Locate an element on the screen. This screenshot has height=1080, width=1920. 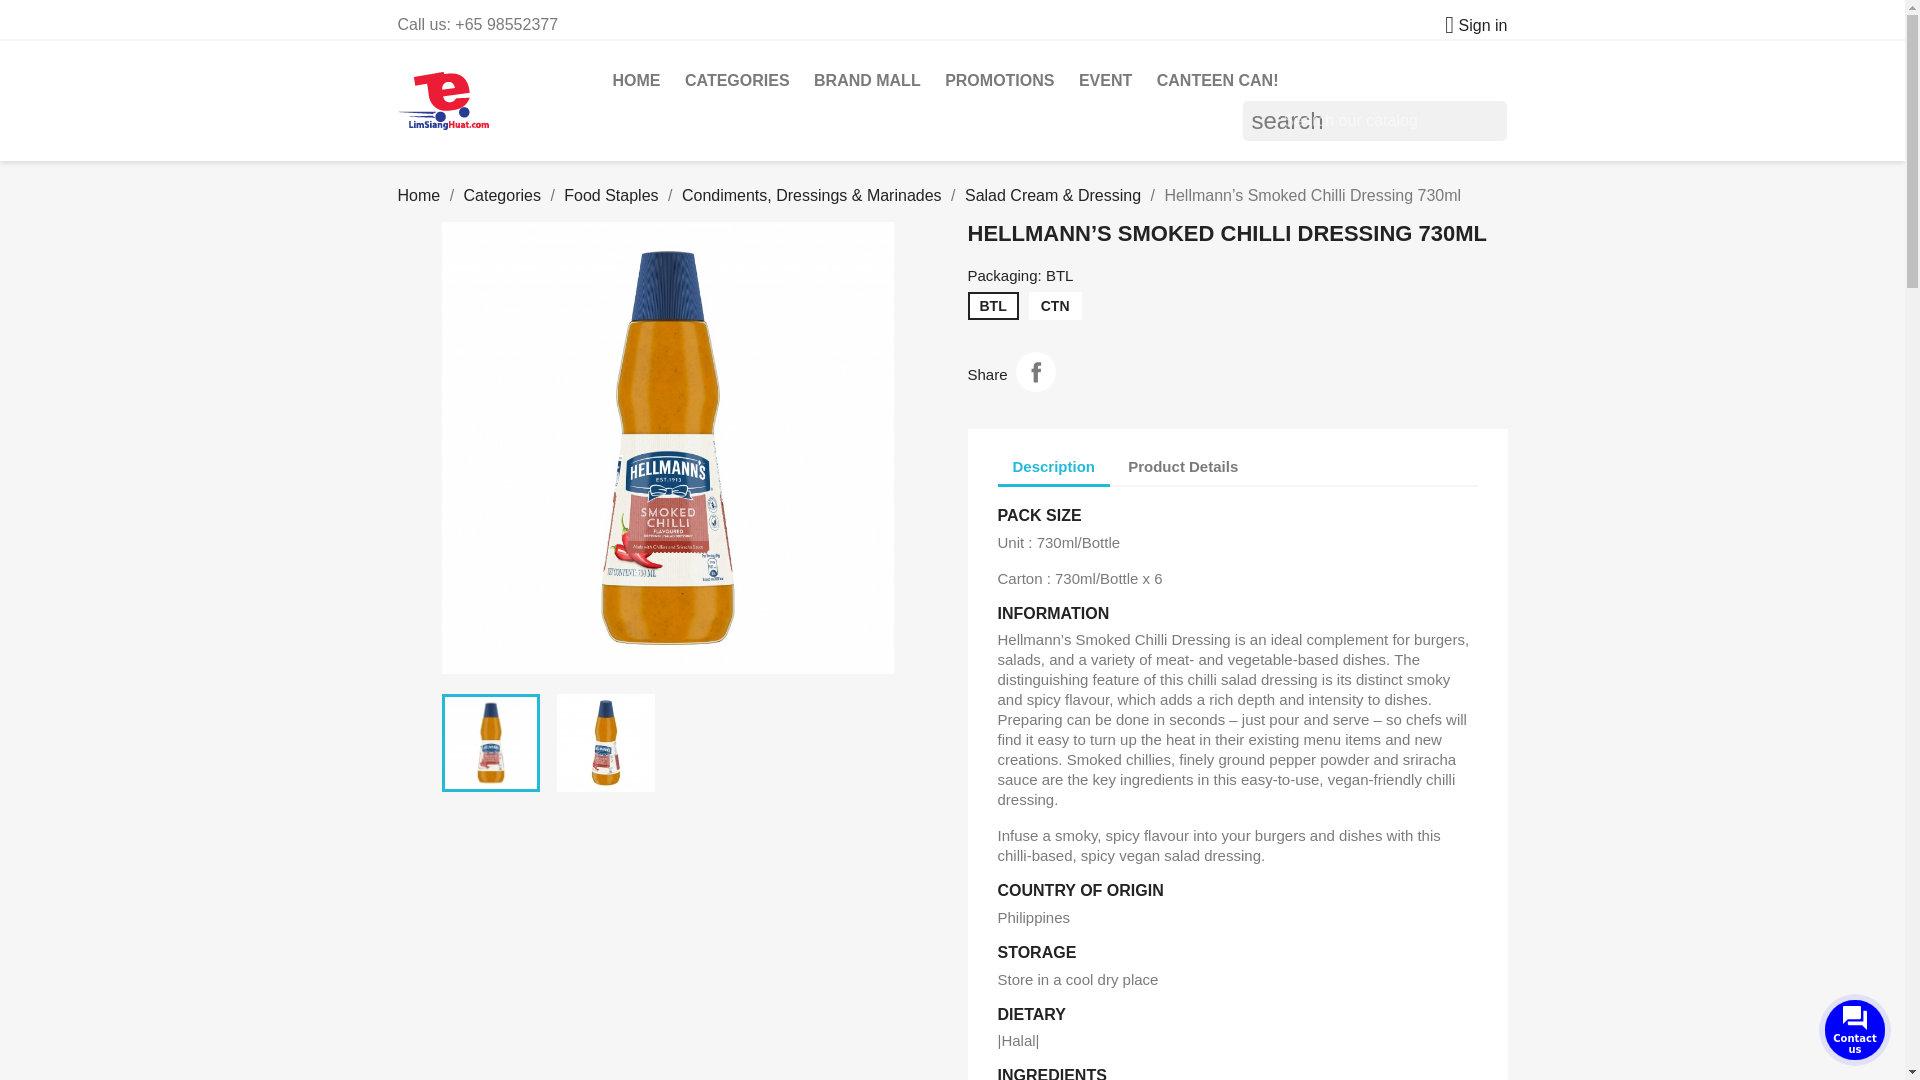
CATEGORIES is located at coordinates (738, 80).